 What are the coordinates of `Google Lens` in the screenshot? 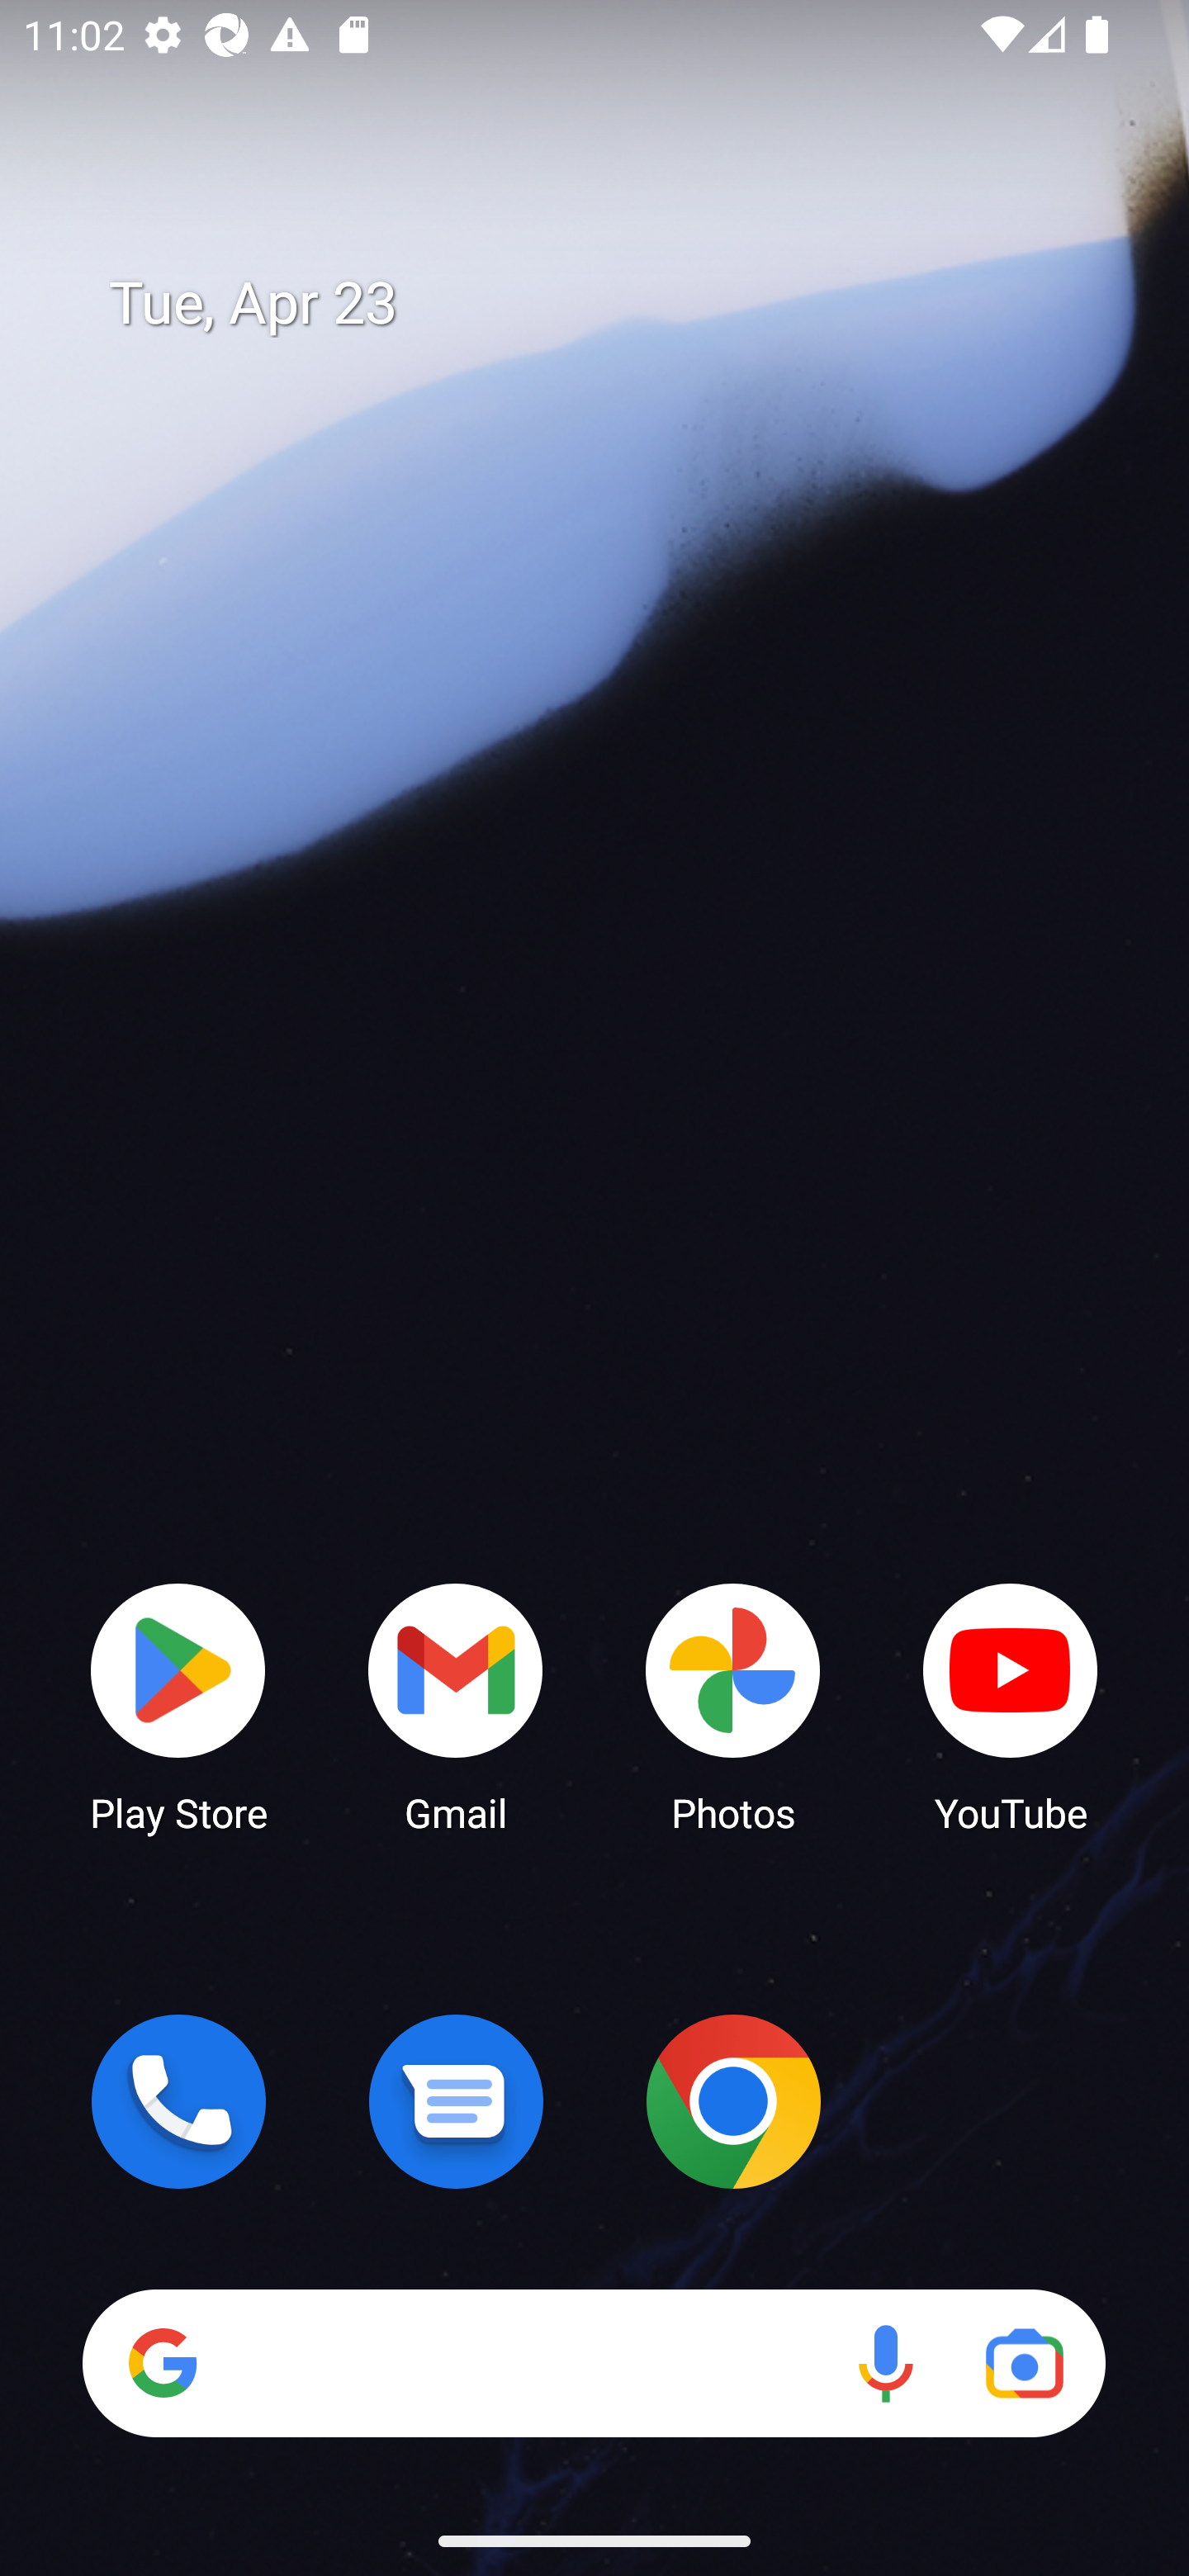 It's located at (1024, 2363).